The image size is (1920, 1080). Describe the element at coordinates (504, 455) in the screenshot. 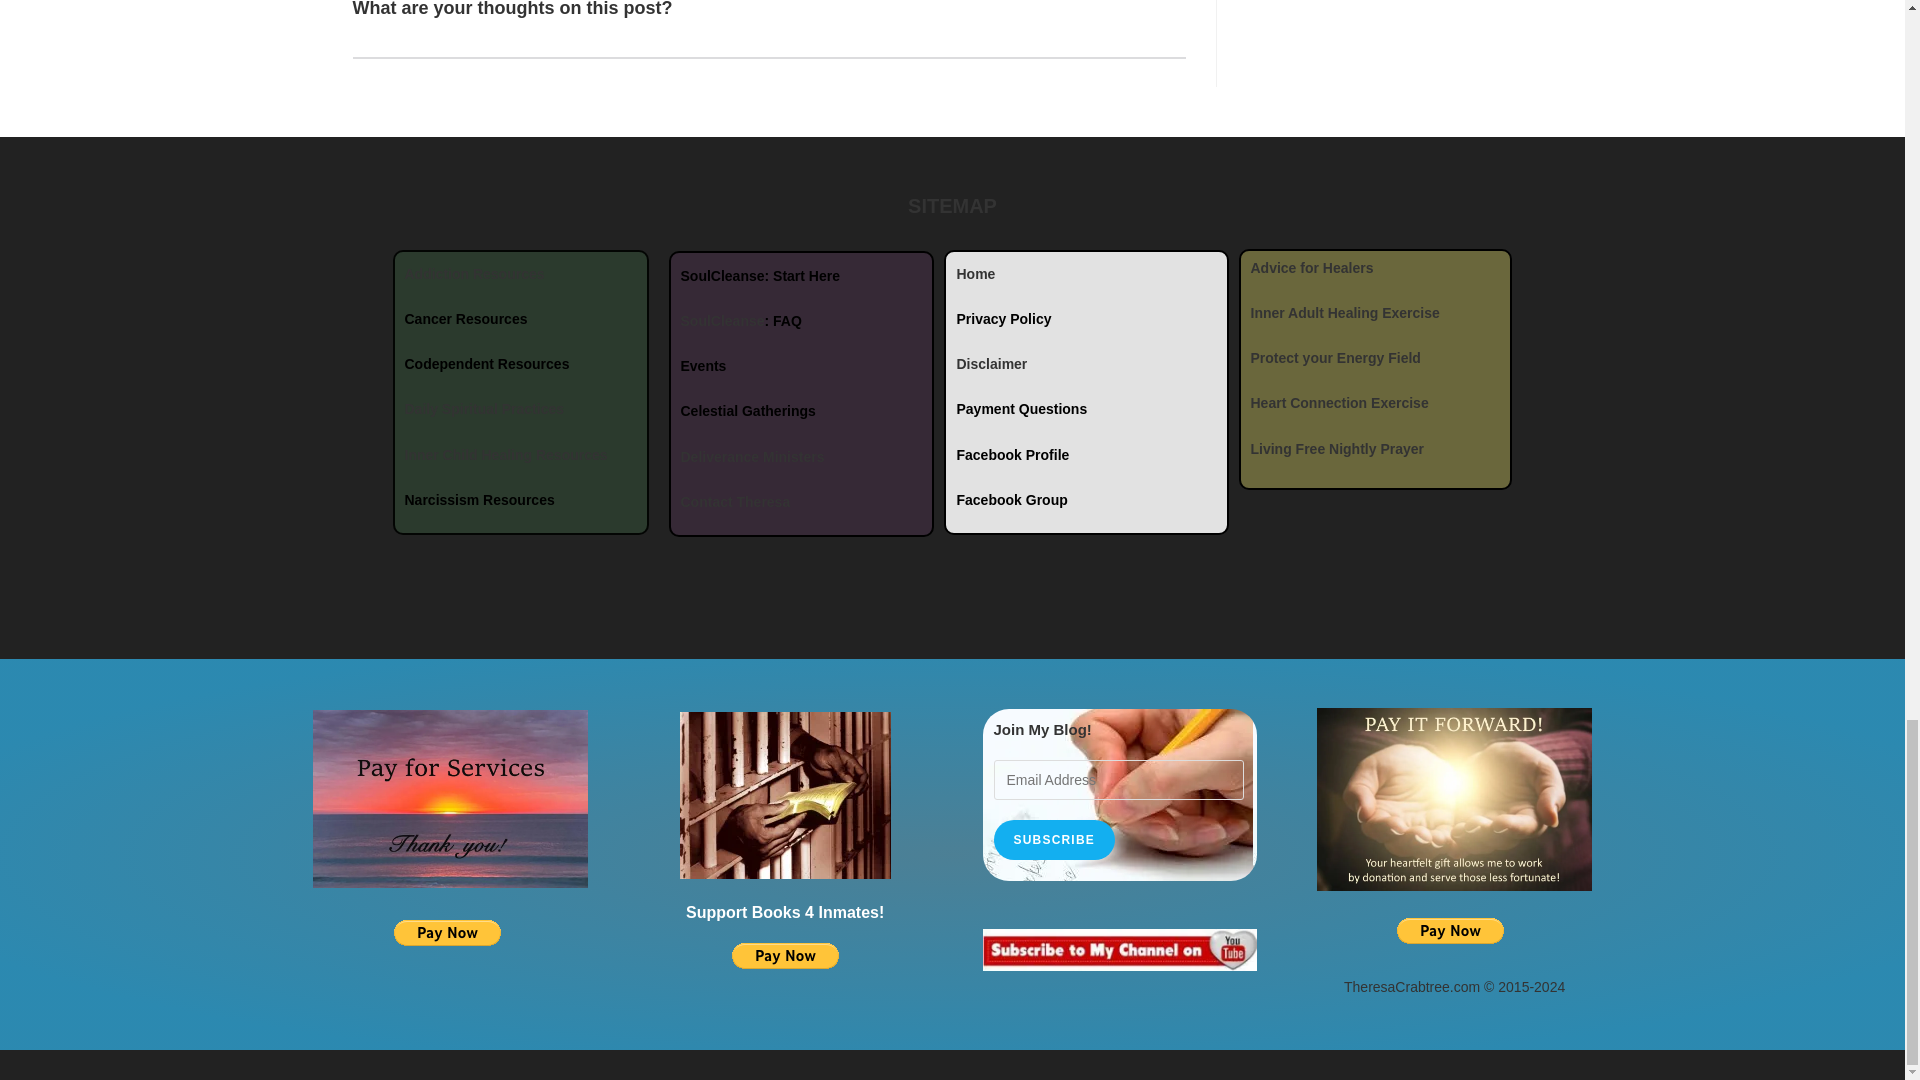

I see `Inner Child Healing Resources` at that location.